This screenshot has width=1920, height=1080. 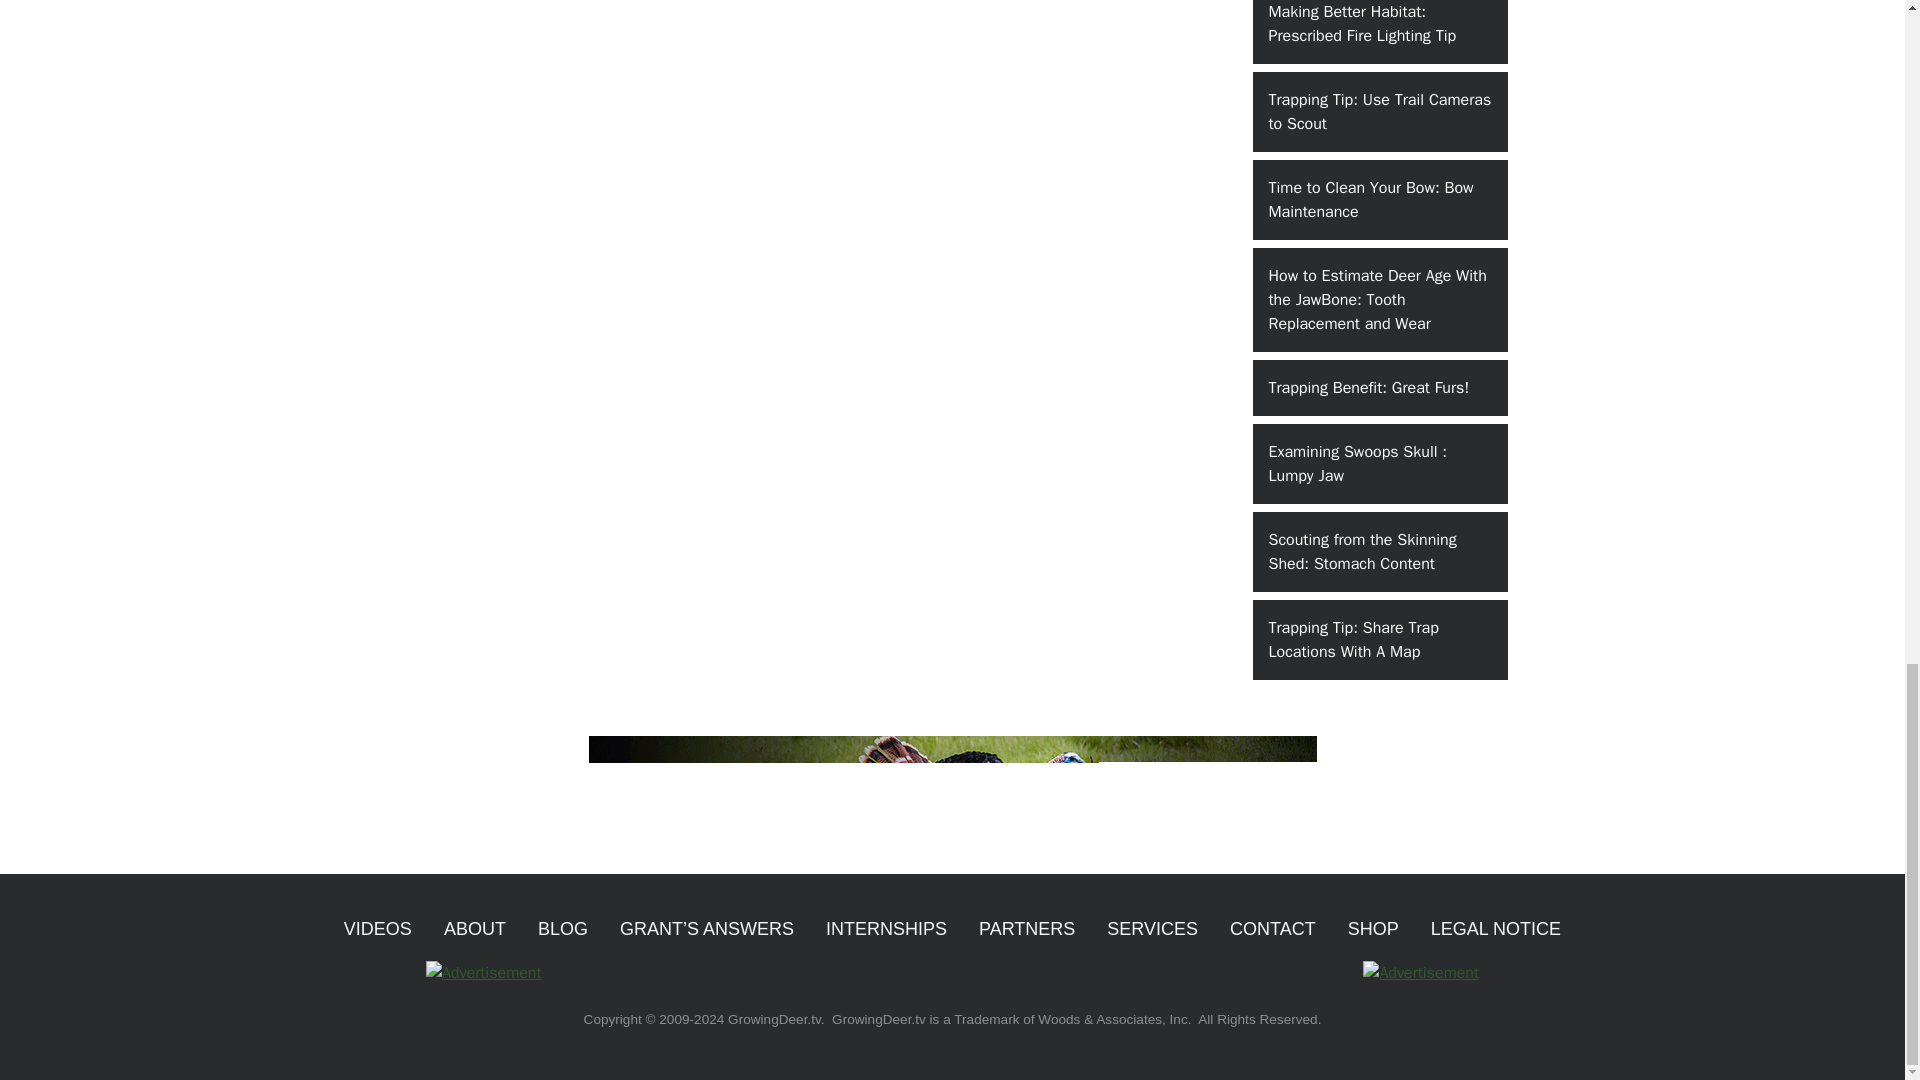 What do you see at coordinates (1379, 464) in the screenshot?
I see `Examining Swoops Skull : Lumpy Jaw` at bounding box center [1379, 464].